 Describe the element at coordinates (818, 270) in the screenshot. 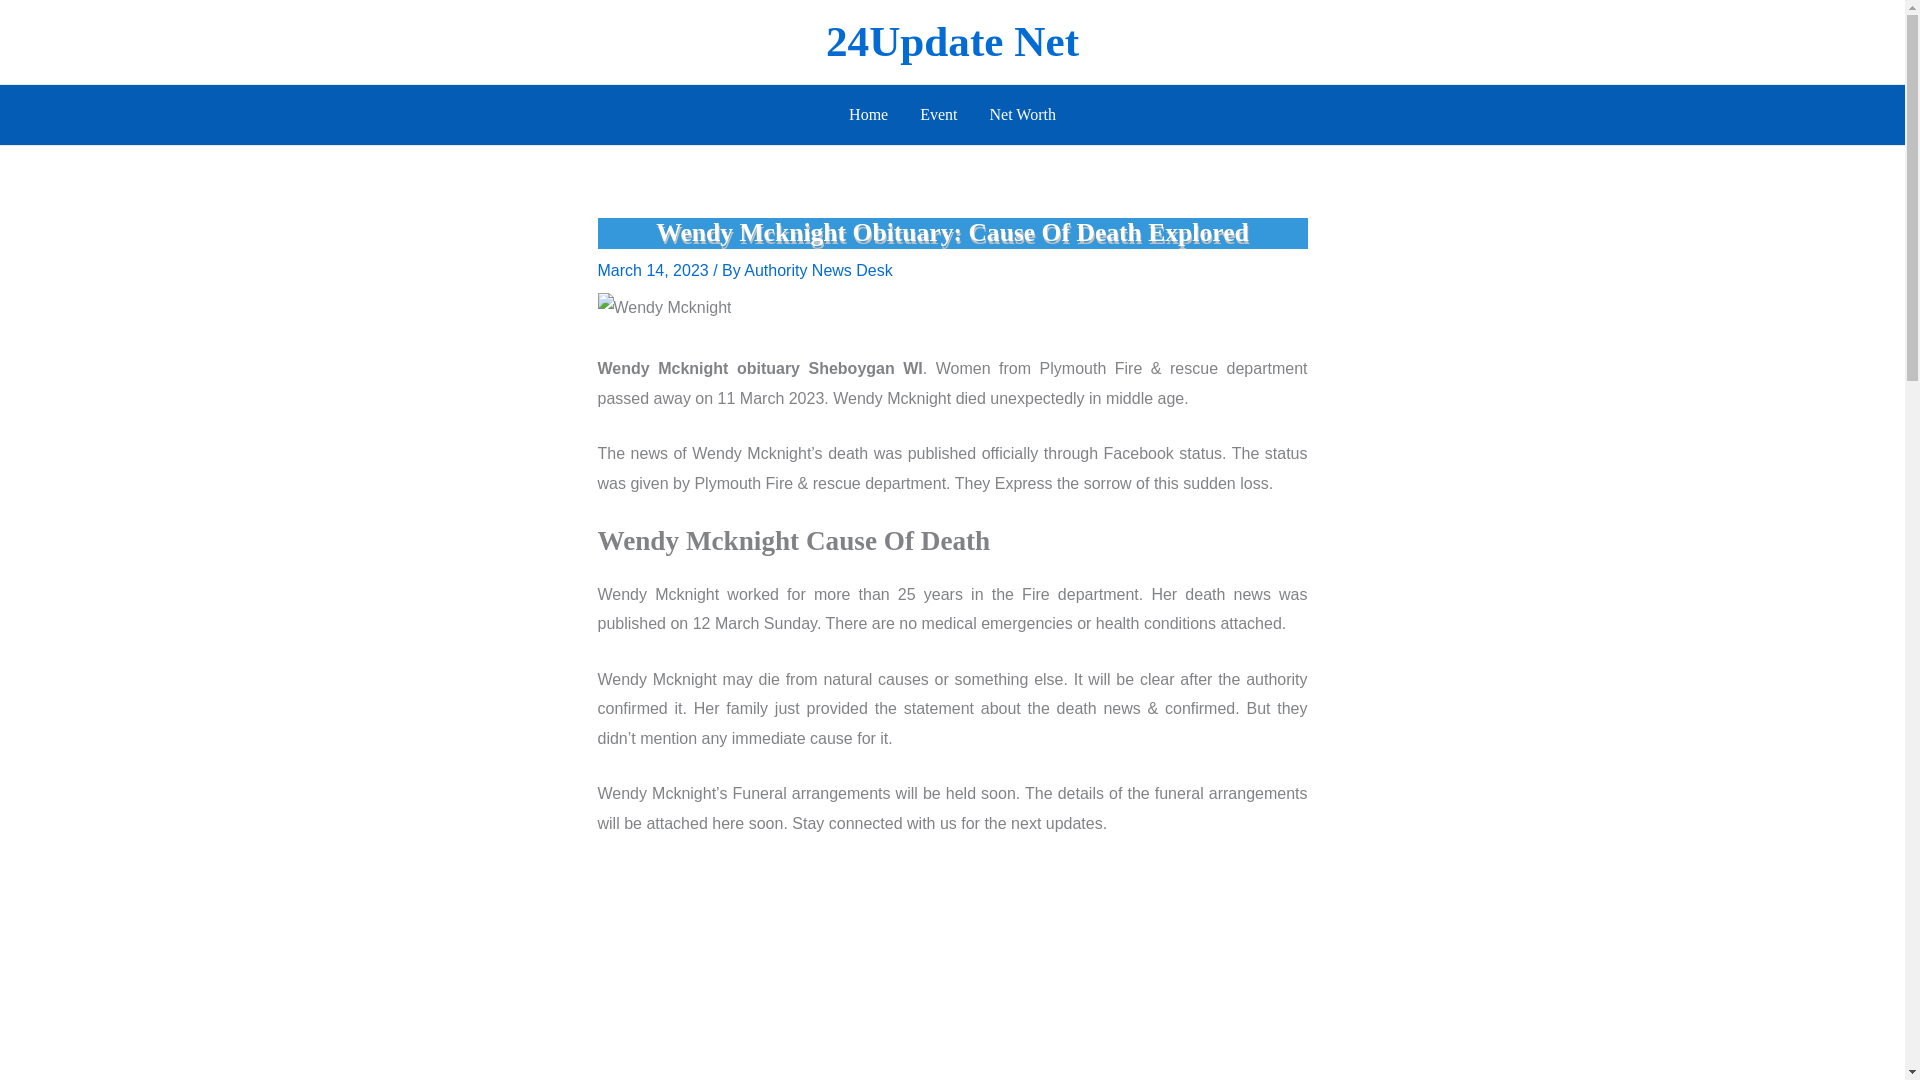

I see `View all posts by Authority News Desk` at that location.